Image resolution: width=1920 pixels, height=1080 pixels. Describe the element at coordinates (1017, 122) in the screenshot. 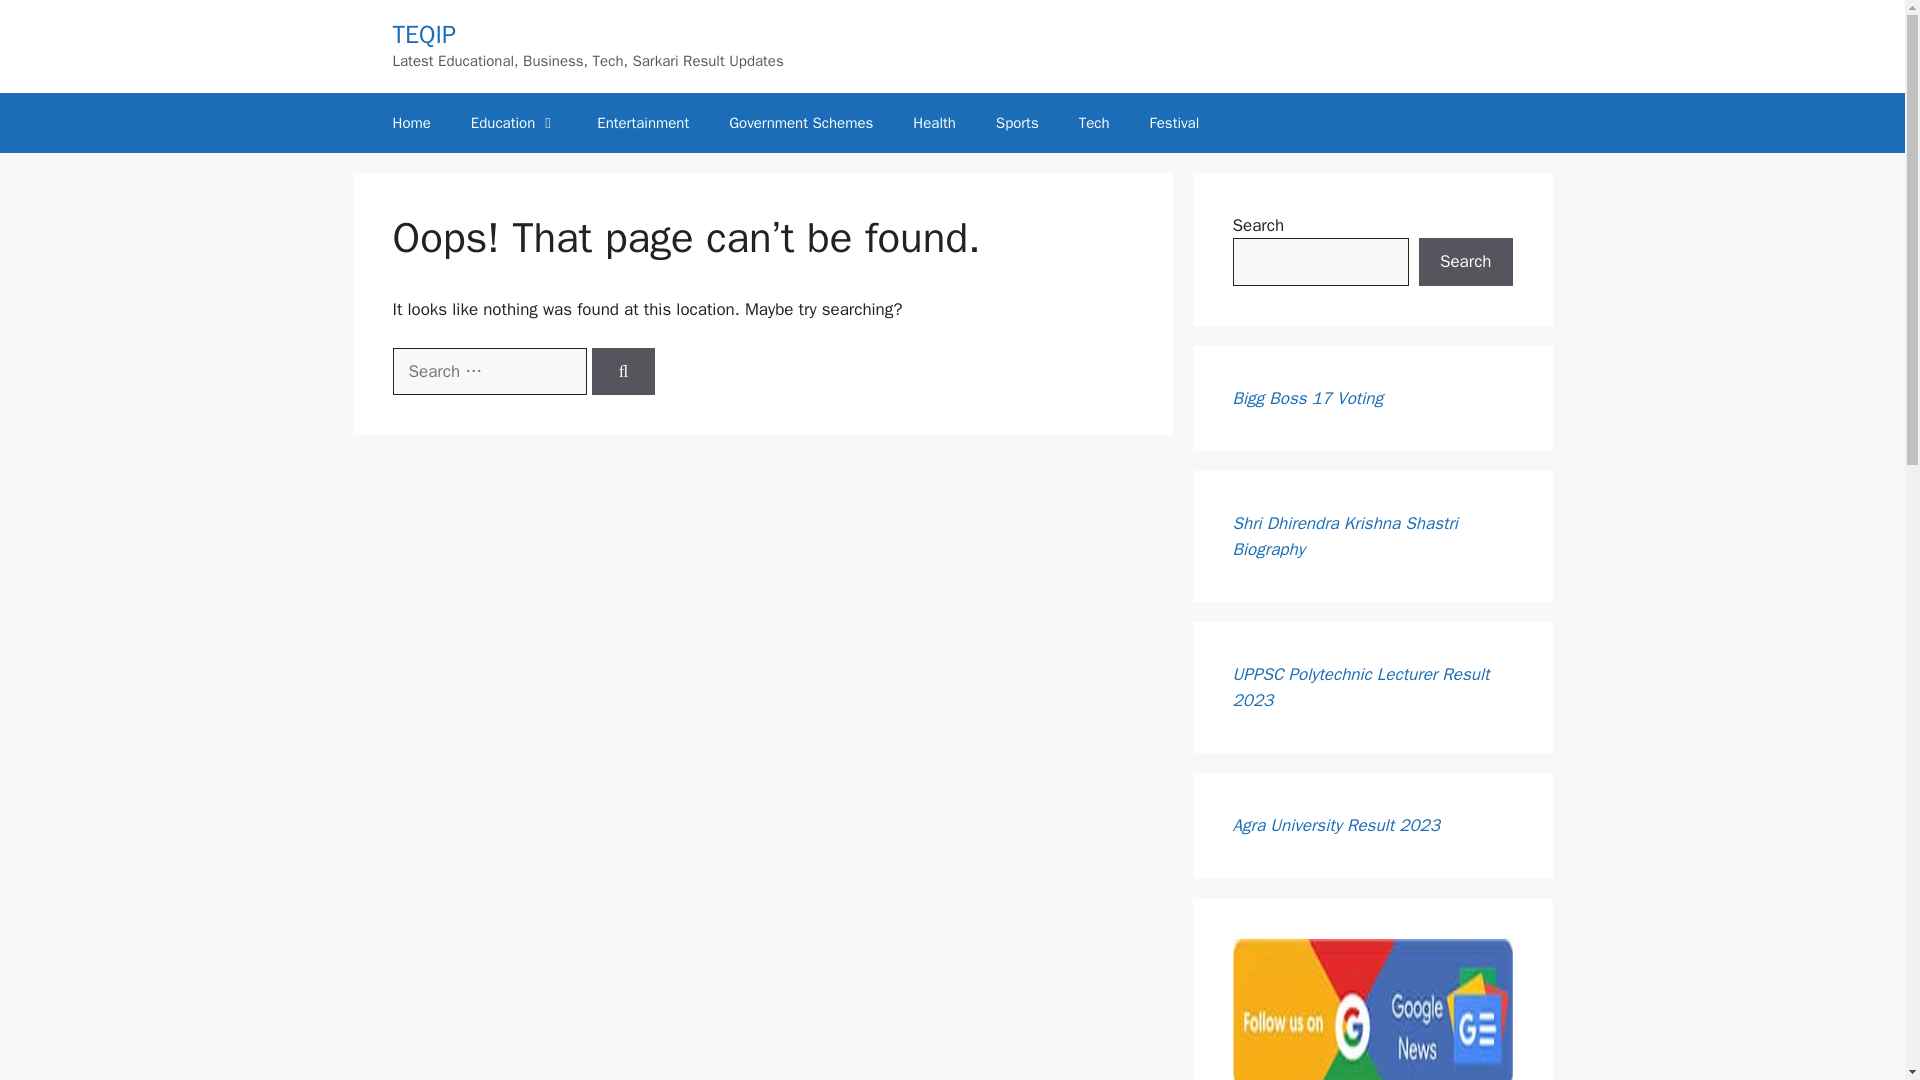

I see `Sports` at that location.